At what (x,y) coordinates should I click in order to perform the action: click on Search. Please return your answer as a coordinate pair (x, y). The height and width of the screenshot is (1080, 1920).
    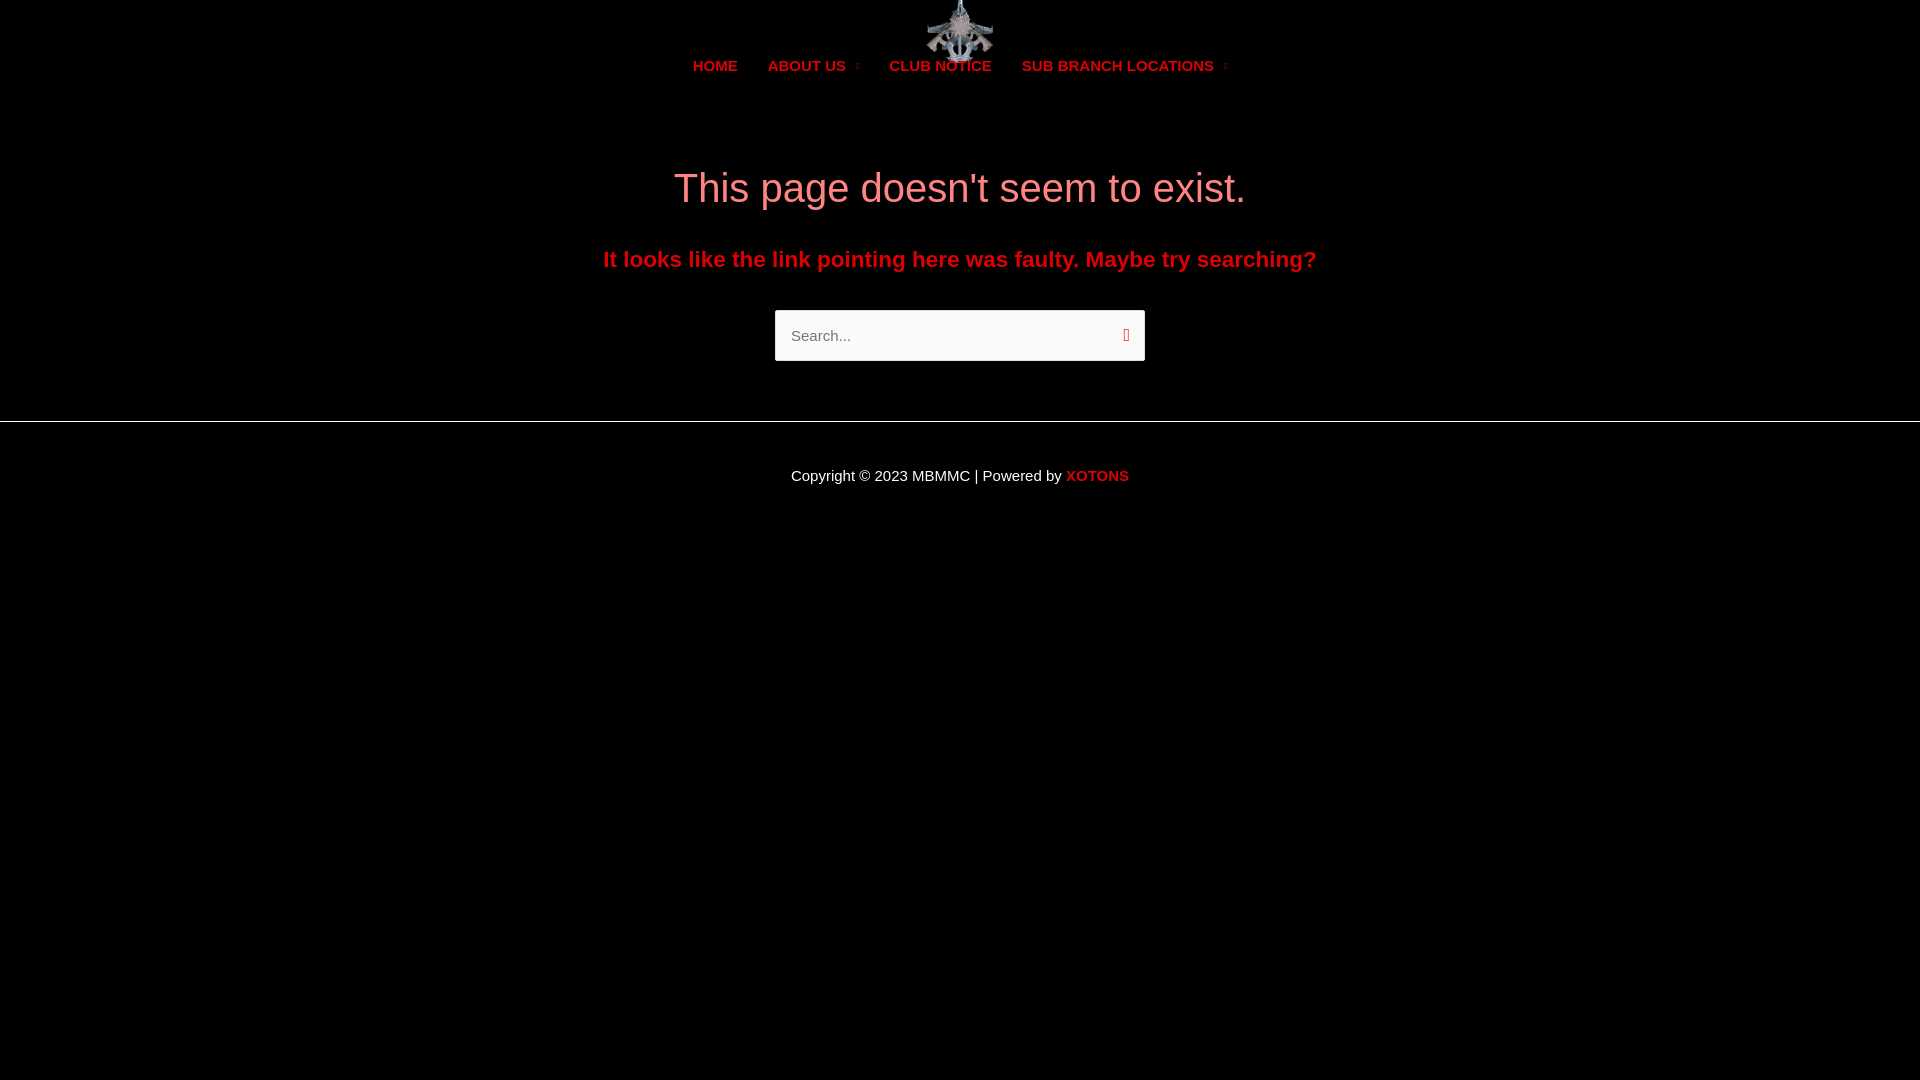
    Looking at the image, I should click on (1122, 337).